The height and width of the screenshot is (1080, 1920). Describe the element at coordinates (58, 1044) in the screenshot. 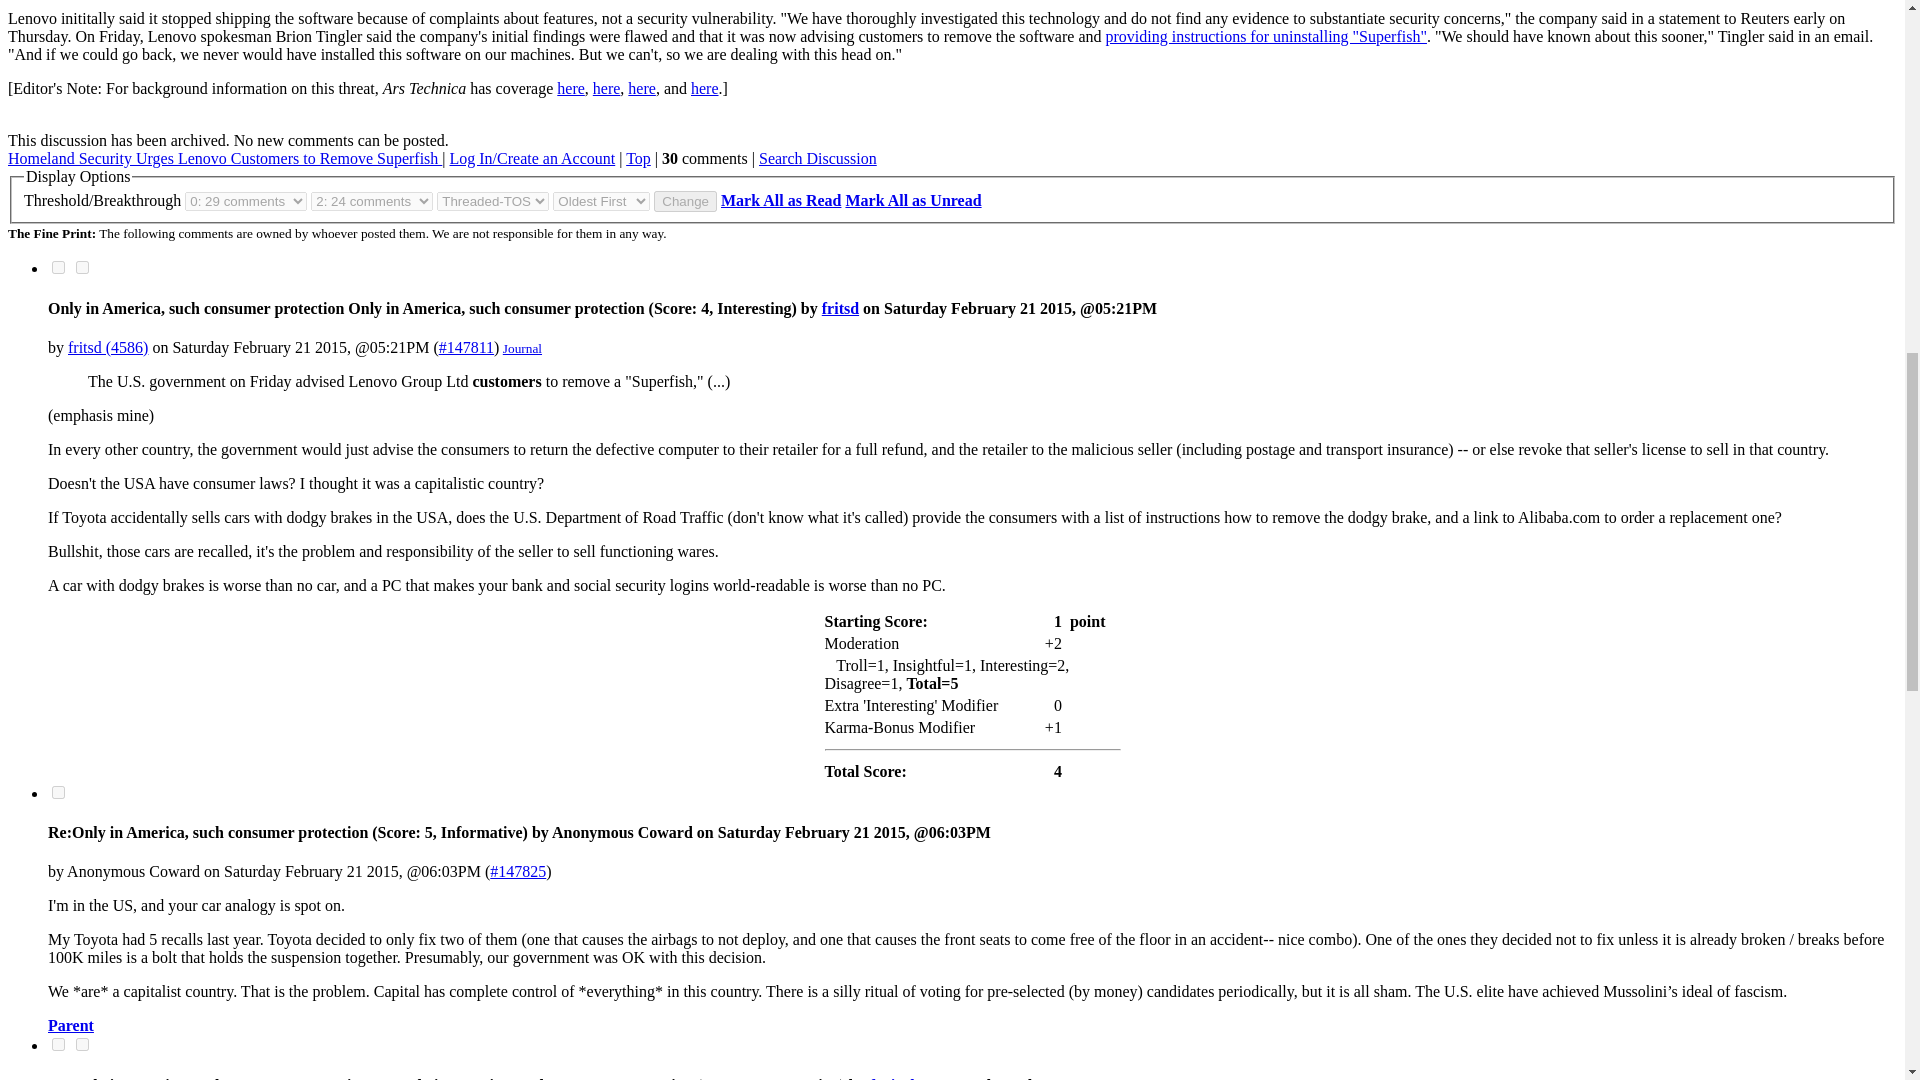

I see `on` at that location.